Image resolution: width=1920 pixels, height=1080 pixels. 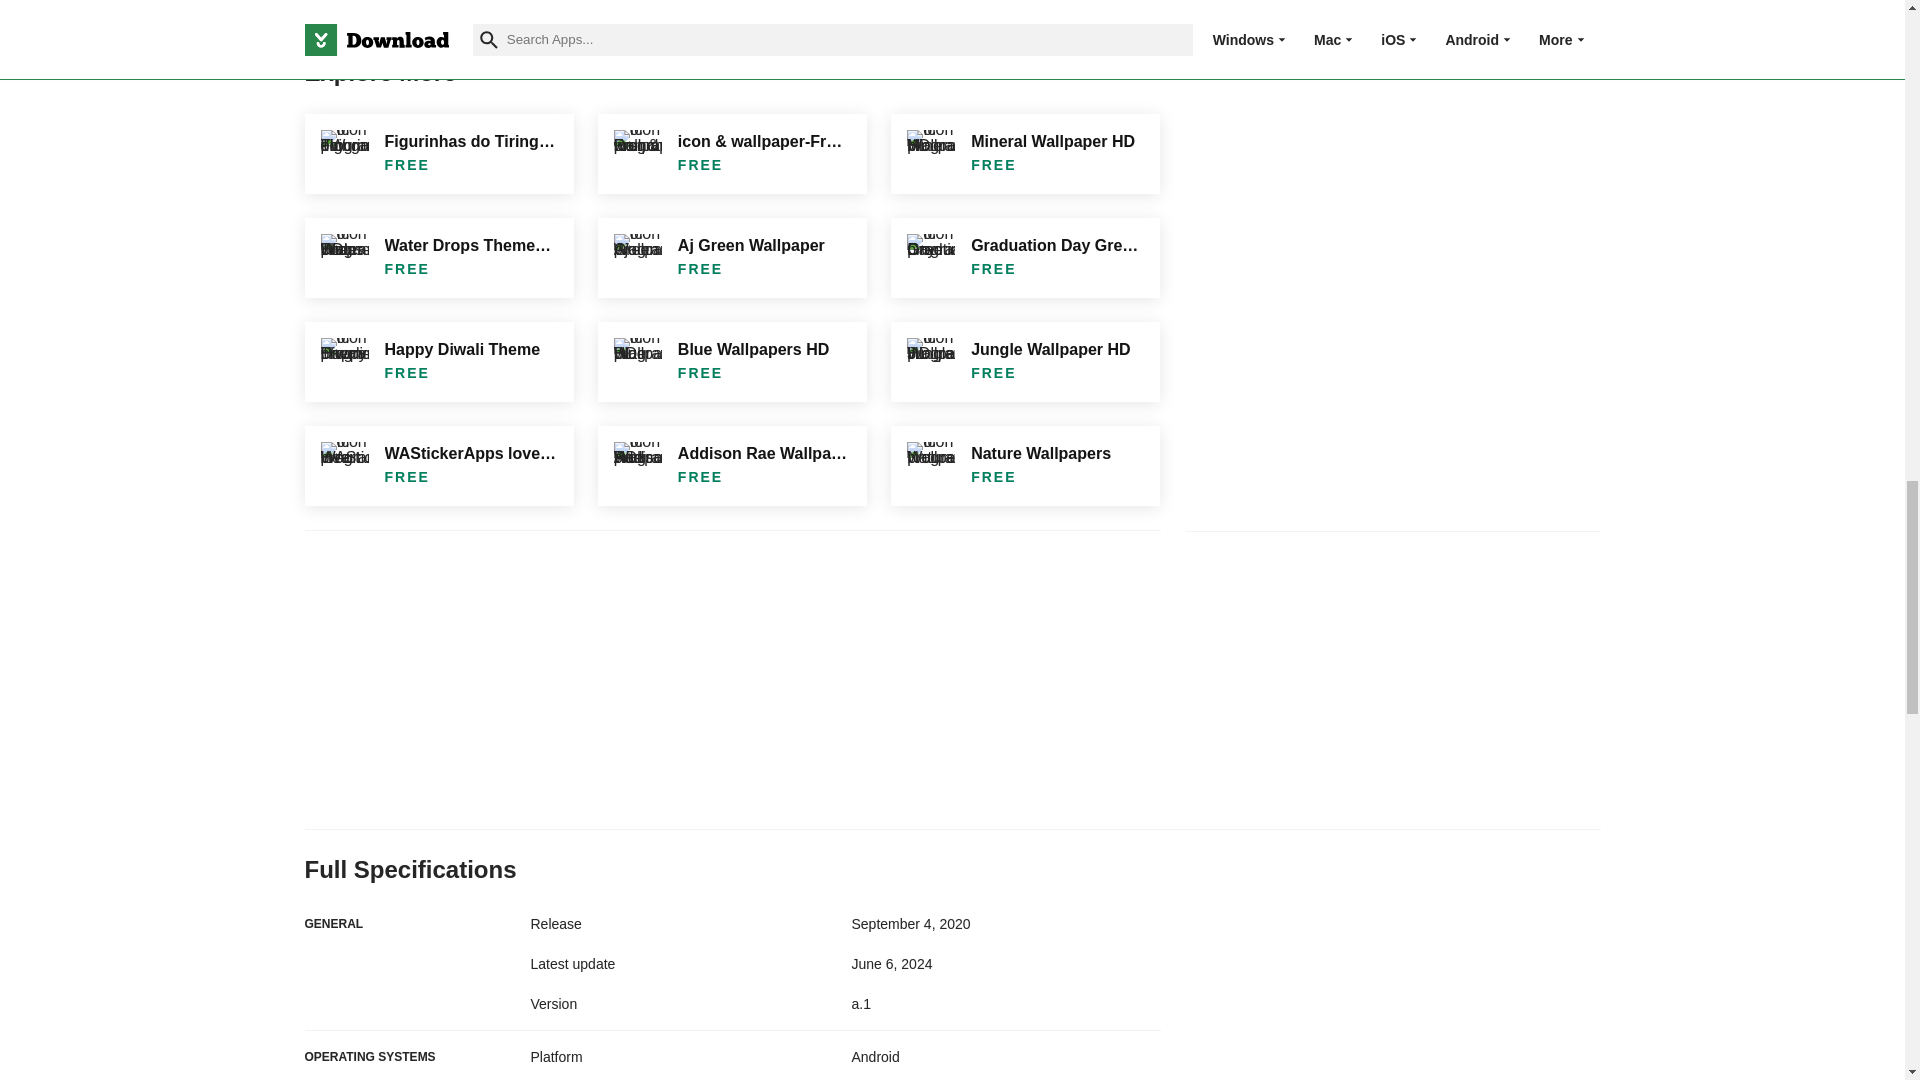 What do you see at coordinates (1024, 361) in the screenshot?
I see `Jungle Wallpaper HD` at bounding box center [1024, 361].